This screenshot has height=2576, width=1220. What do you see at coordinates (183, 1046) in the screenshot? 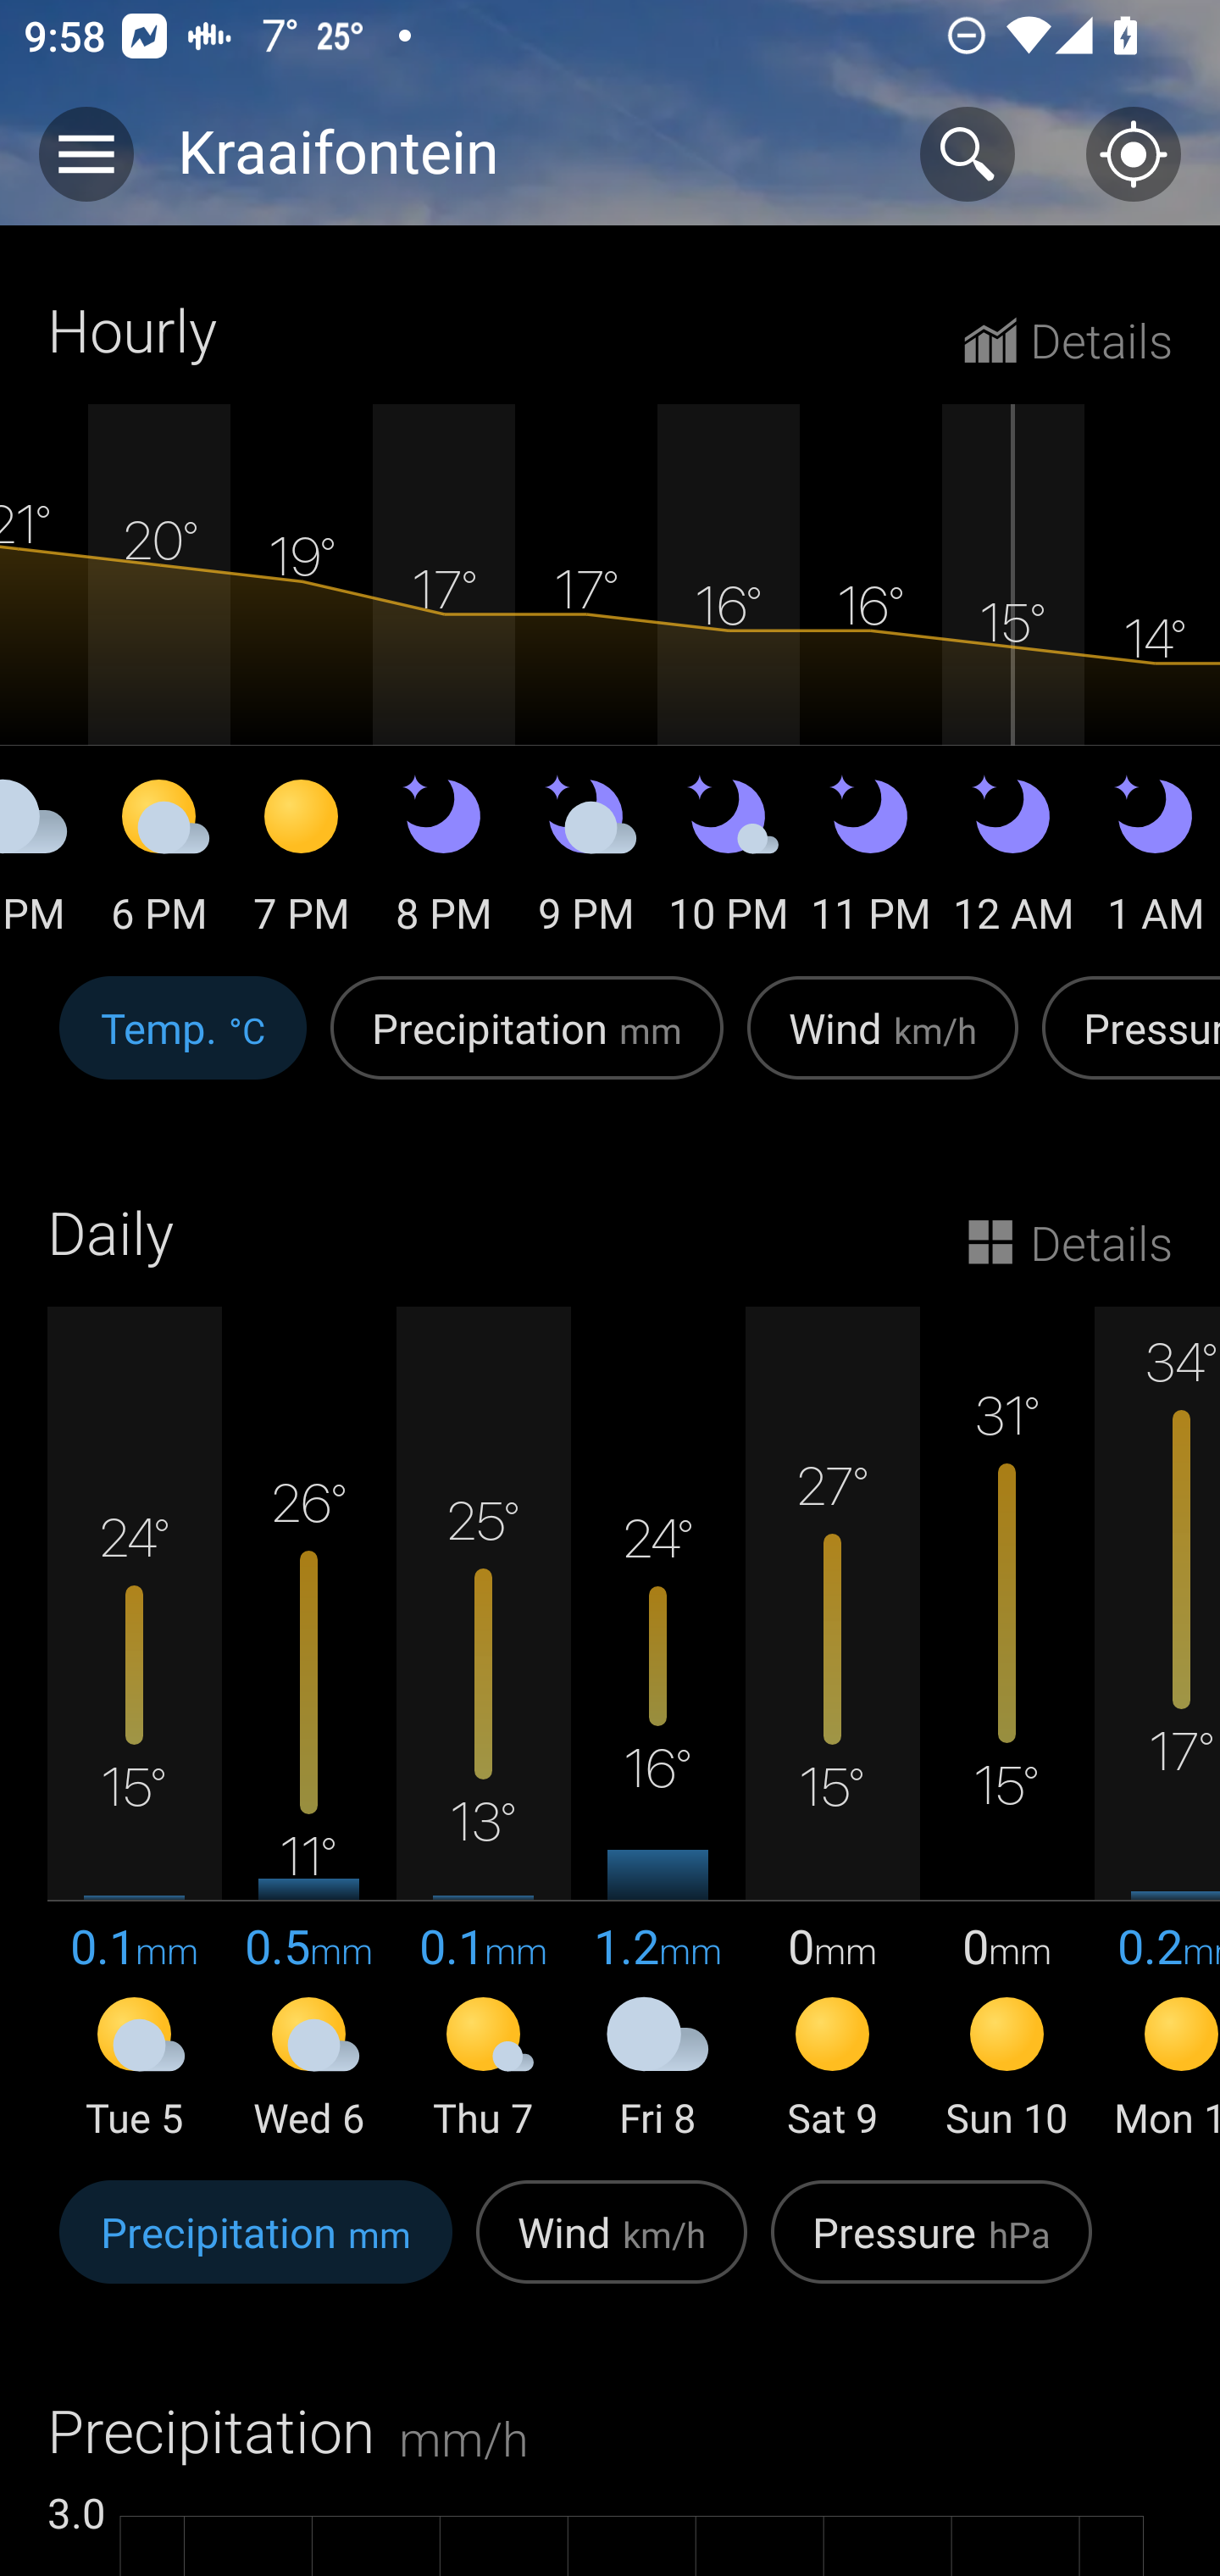
I see `Temp. °C` at bounding box center [183, 1046].